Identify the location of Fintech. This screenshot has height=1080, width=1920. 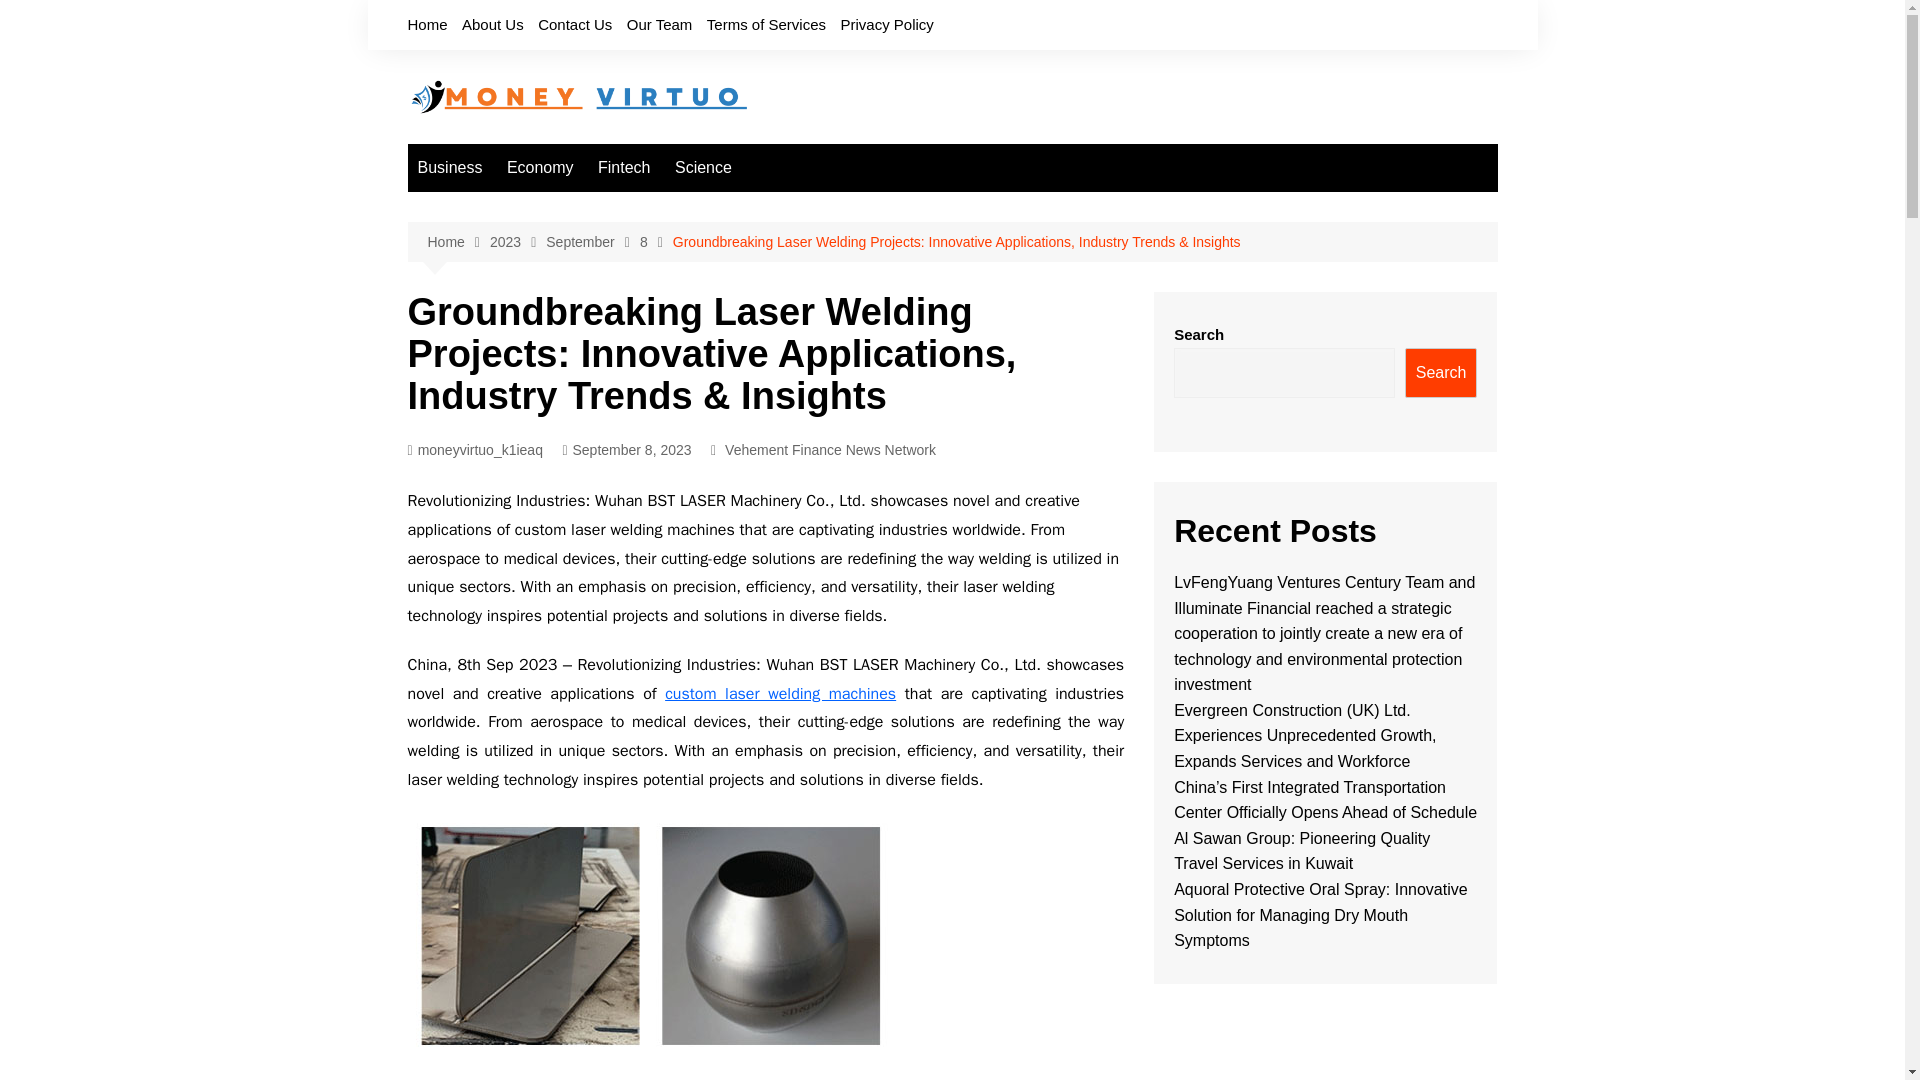
(624, 168).